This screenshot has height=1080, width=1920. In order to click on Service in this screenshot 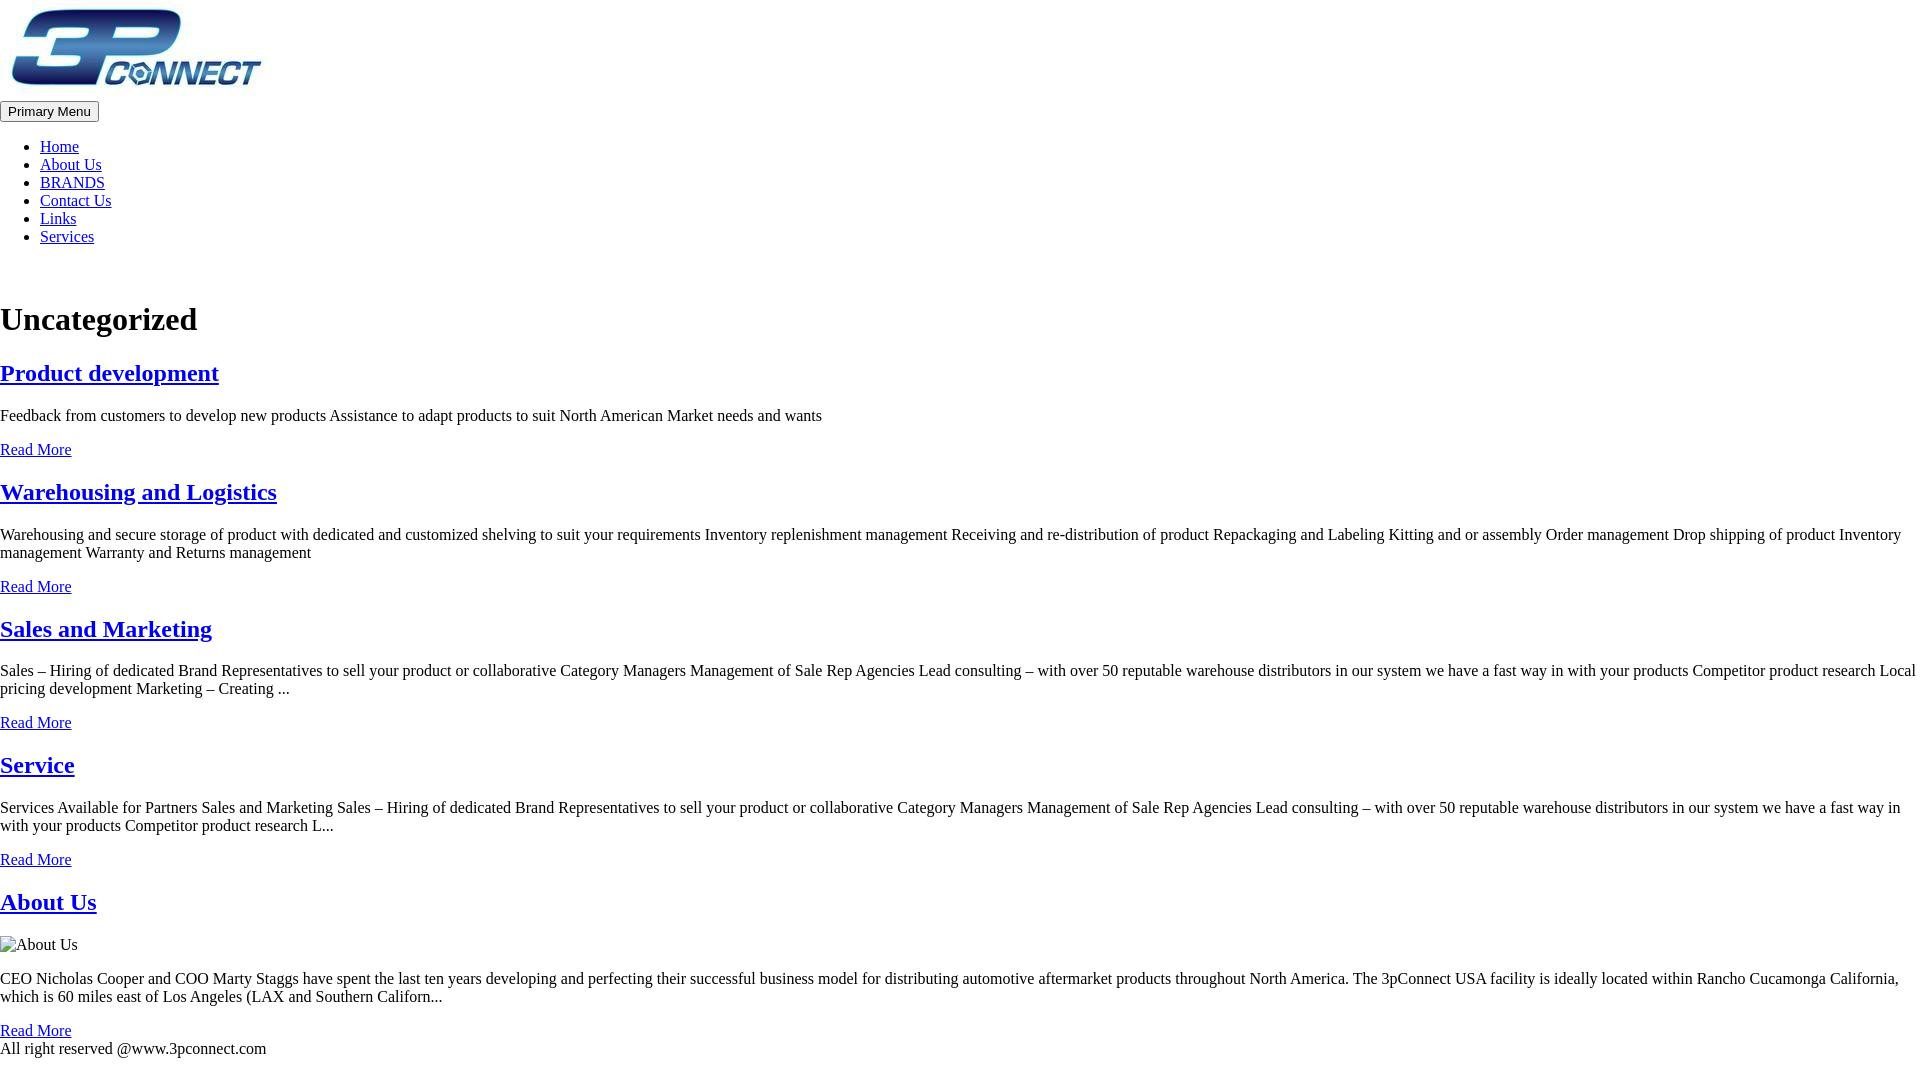, I will do `click(38, 765)`.